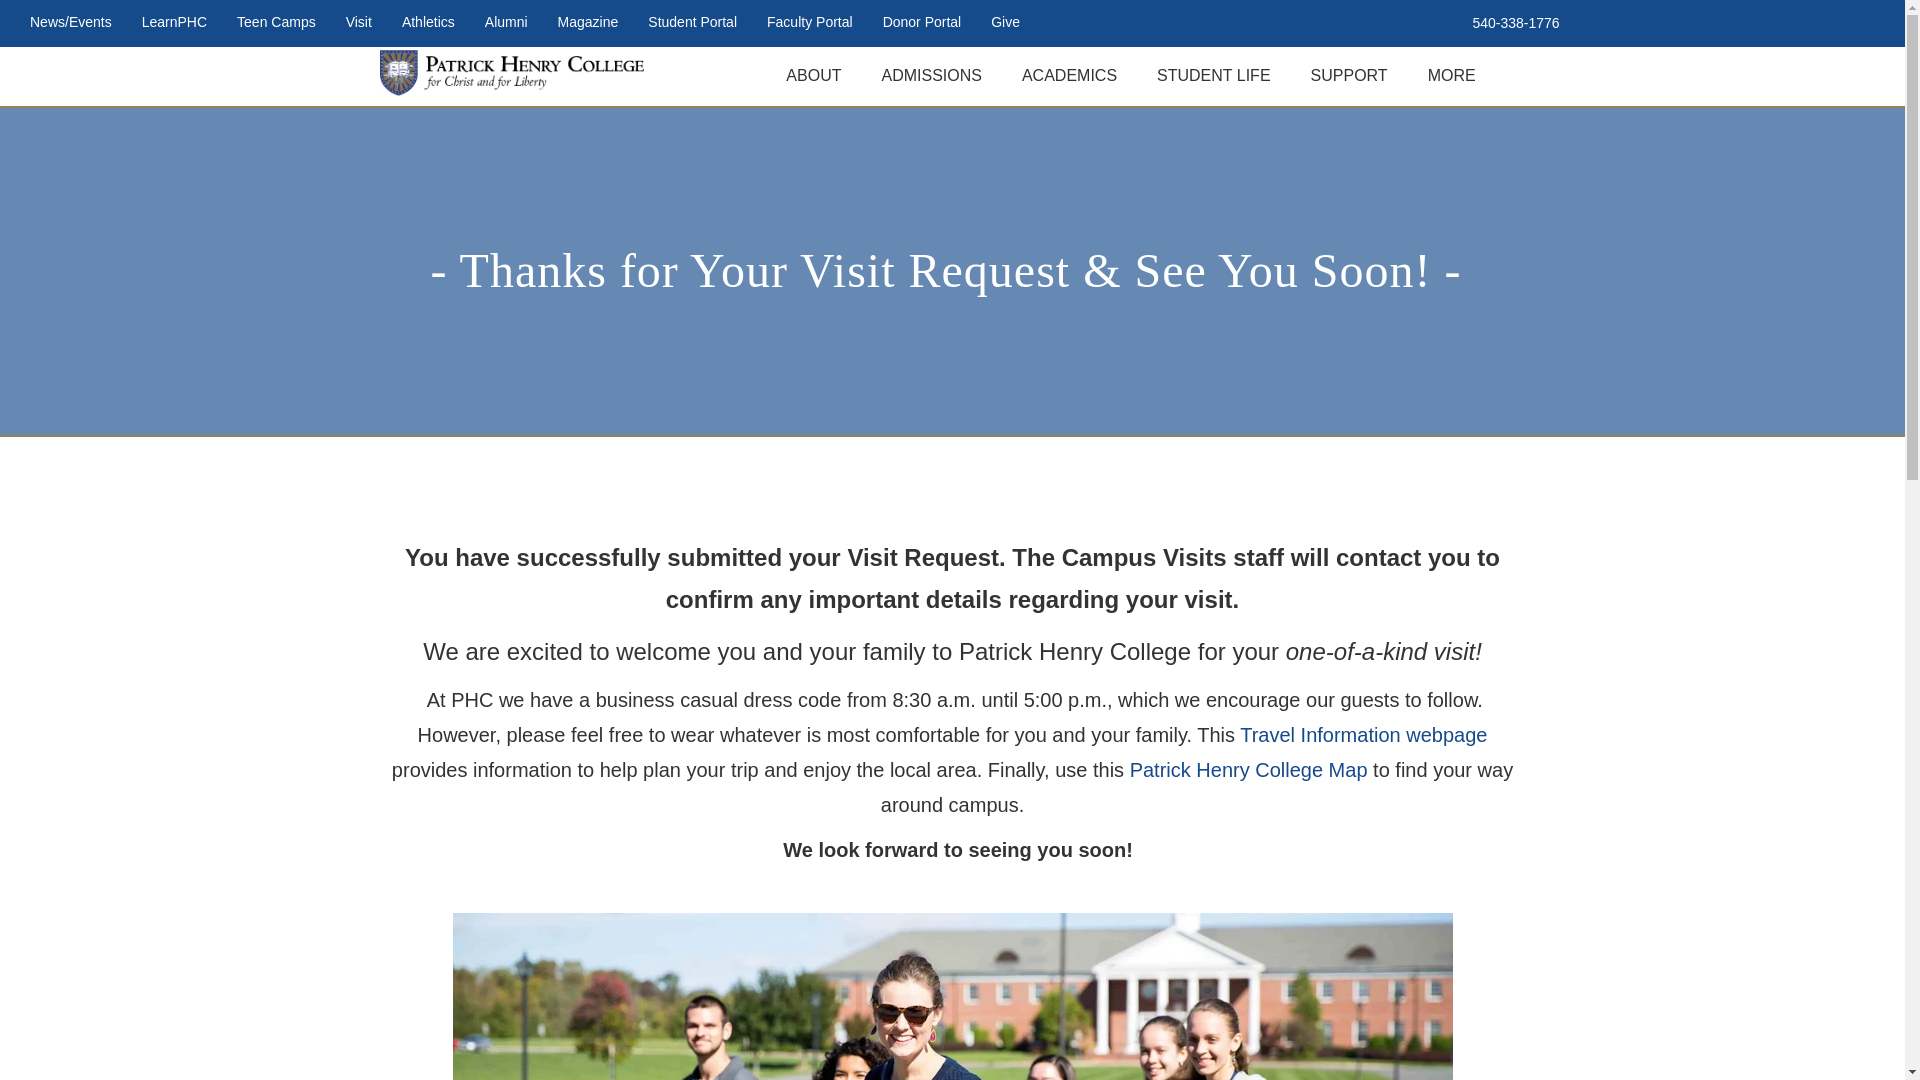  What do you see at coordinates (276, 22) in the screenshot?
I see `Teen Camps` at bounding box center [276, 22].